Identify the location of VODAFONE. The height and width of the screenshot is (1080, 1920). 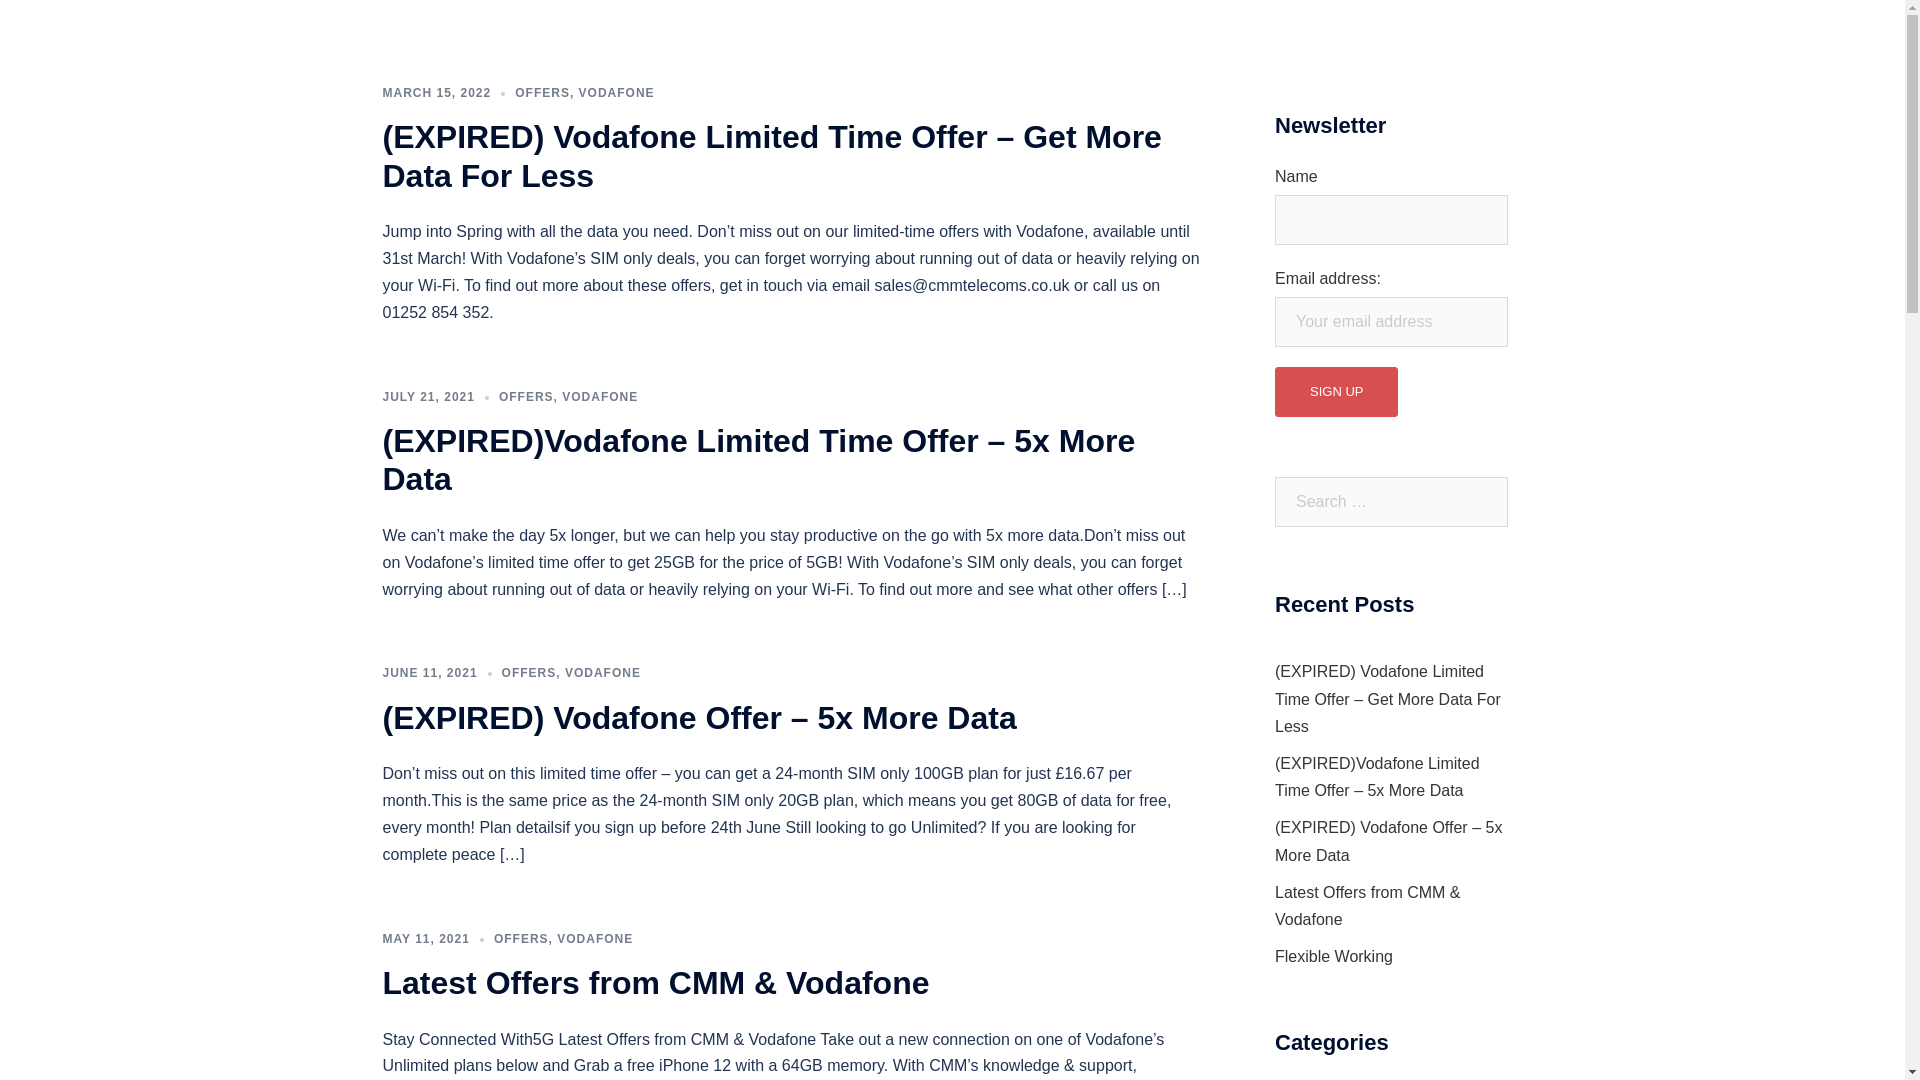
(602, 673).